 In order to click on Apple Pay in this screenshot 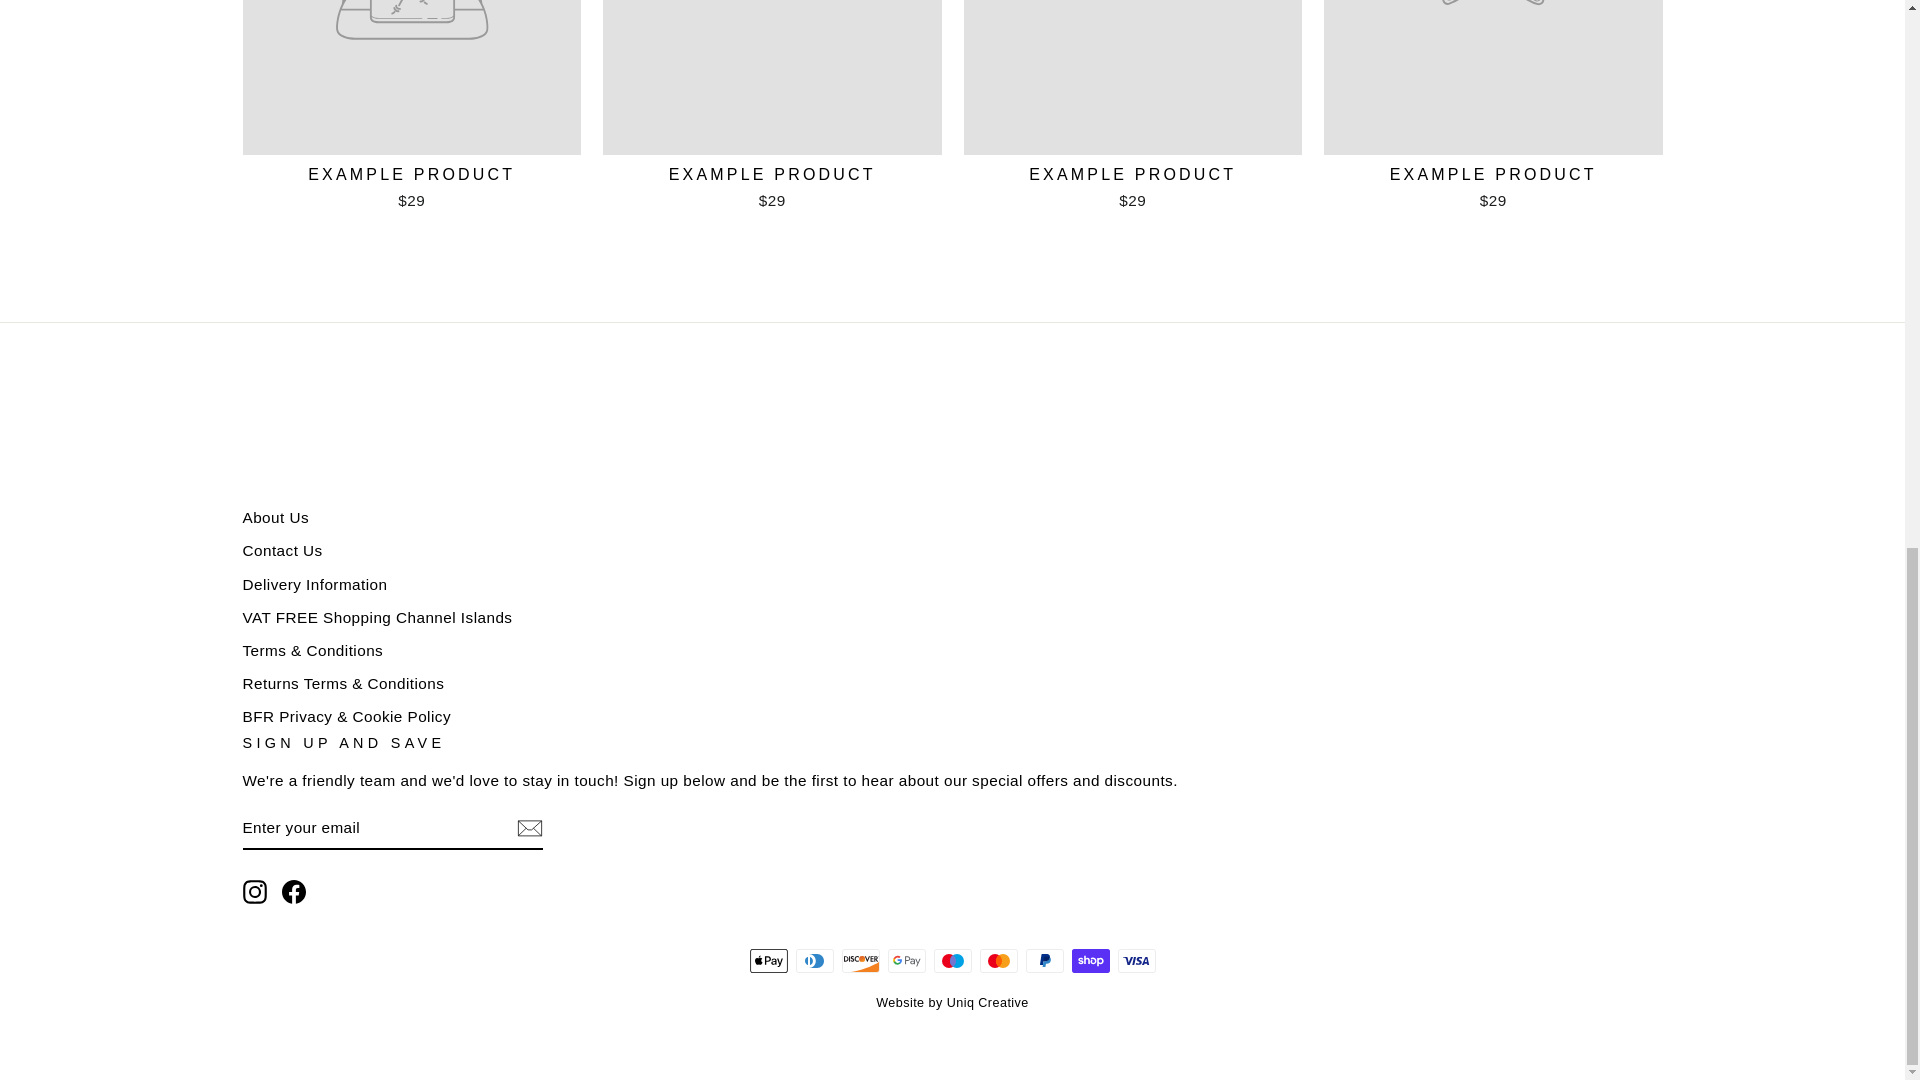, I will do `click(768, 961)`.